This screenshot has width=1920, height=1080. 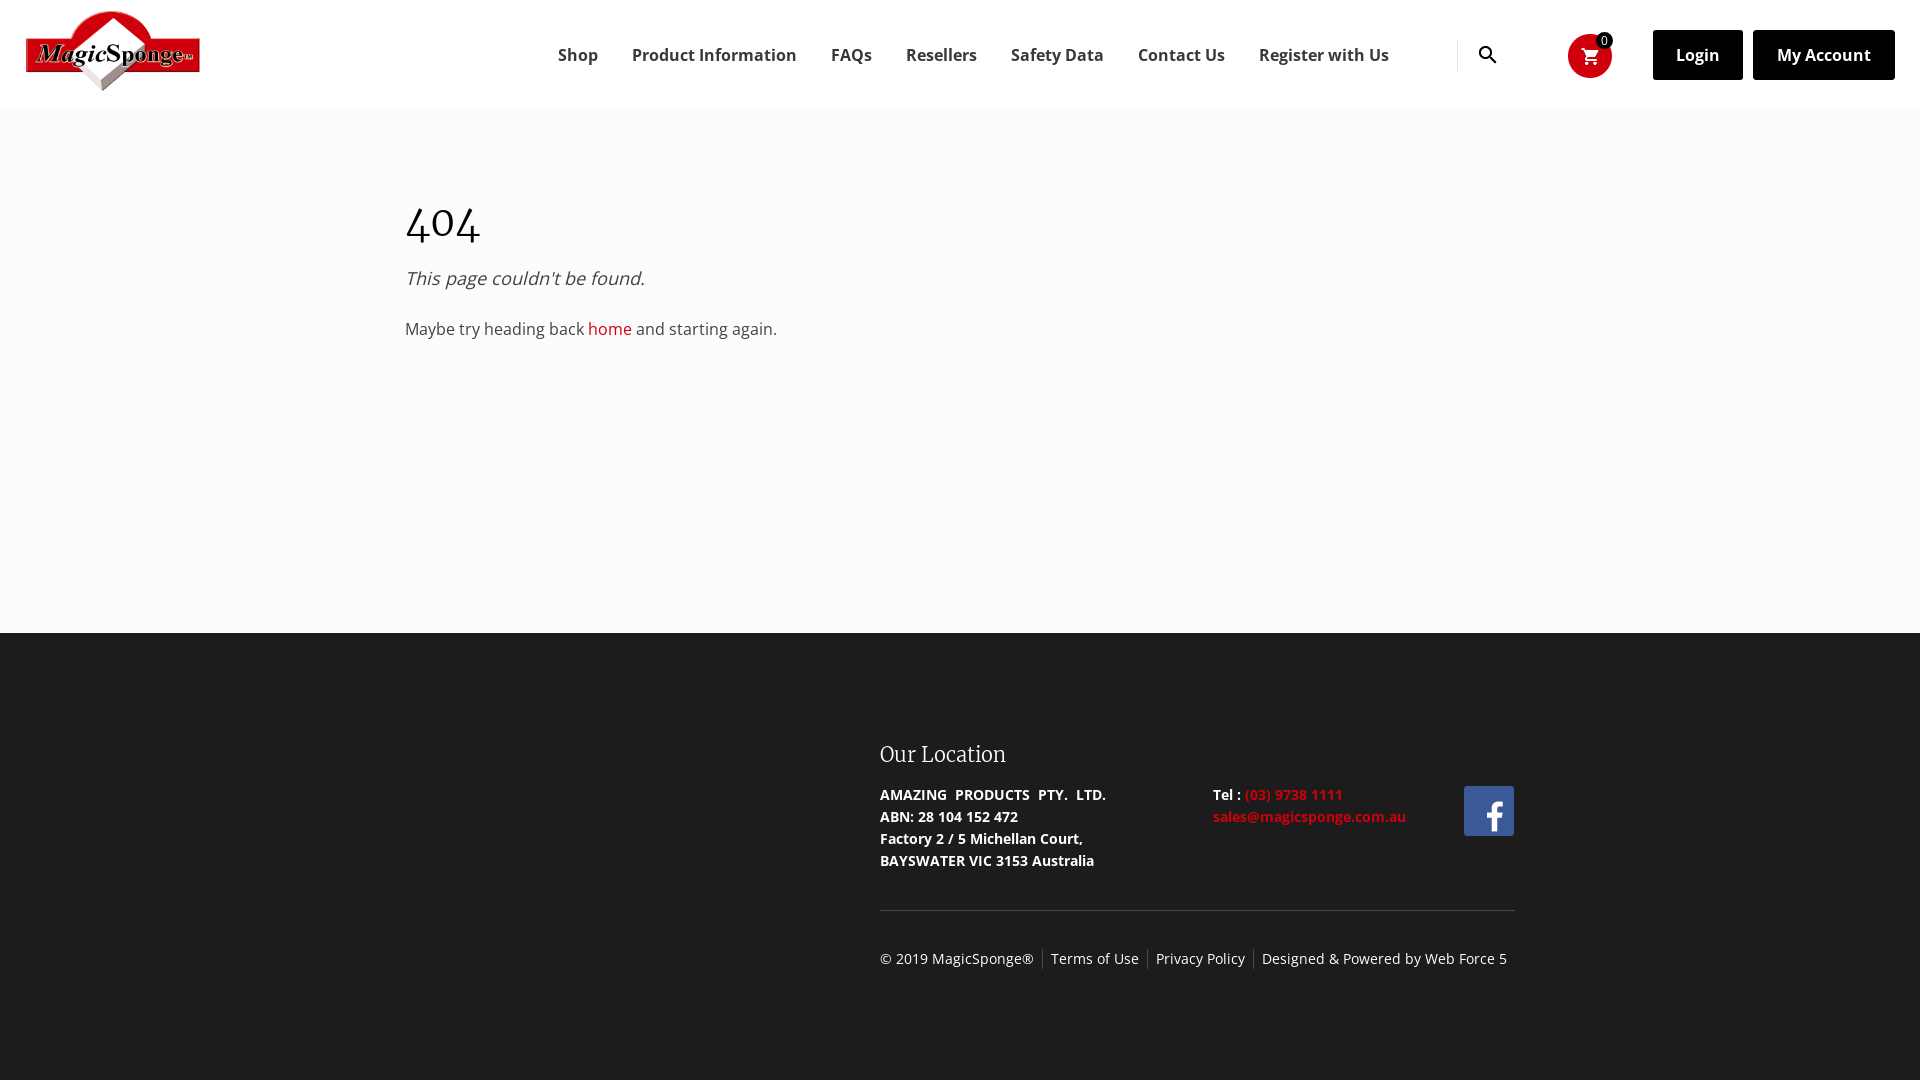 What do you see at coordinates (942, 55) in the screenshot?
I see `Resellers` at bounding box center [942, 55].